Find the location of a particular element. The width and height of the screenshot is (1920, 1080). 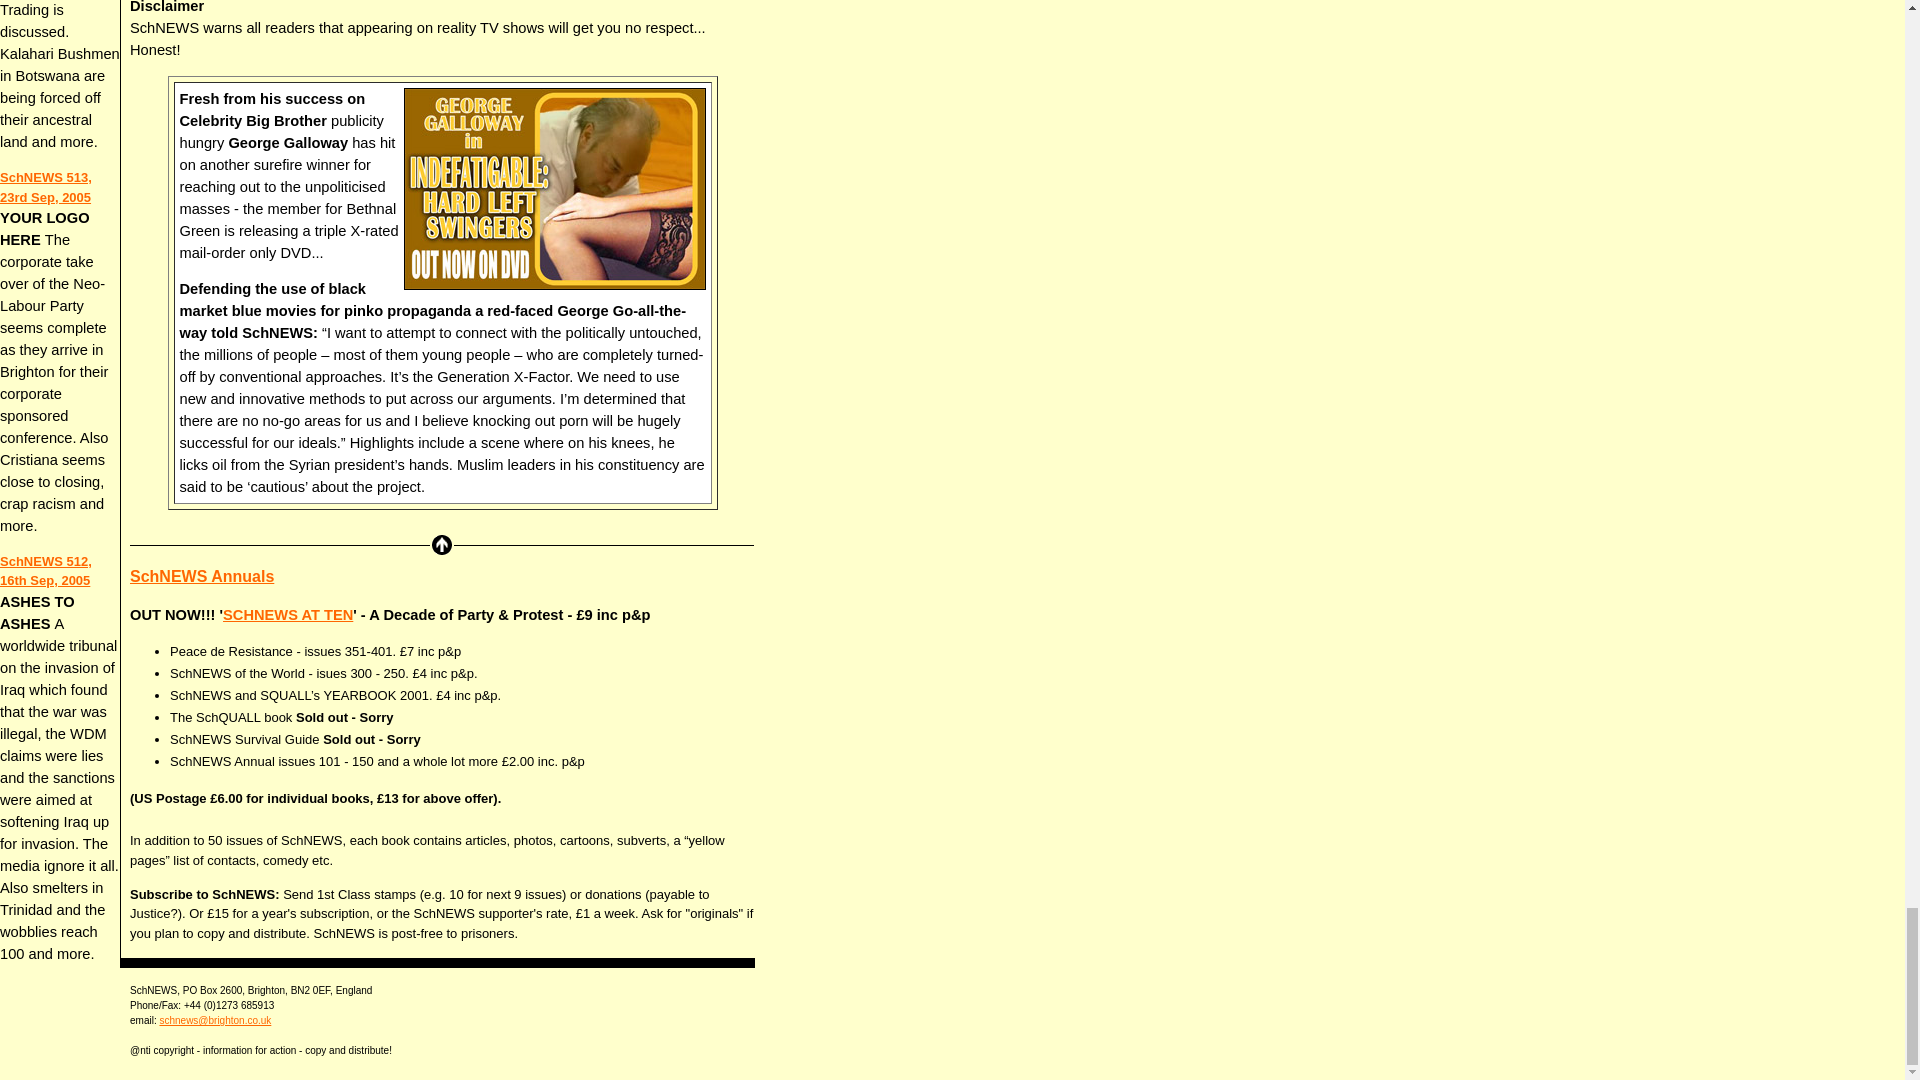

SchNEWS 513, 23rd Sep, 2005 is located at coordinates (46, 187).